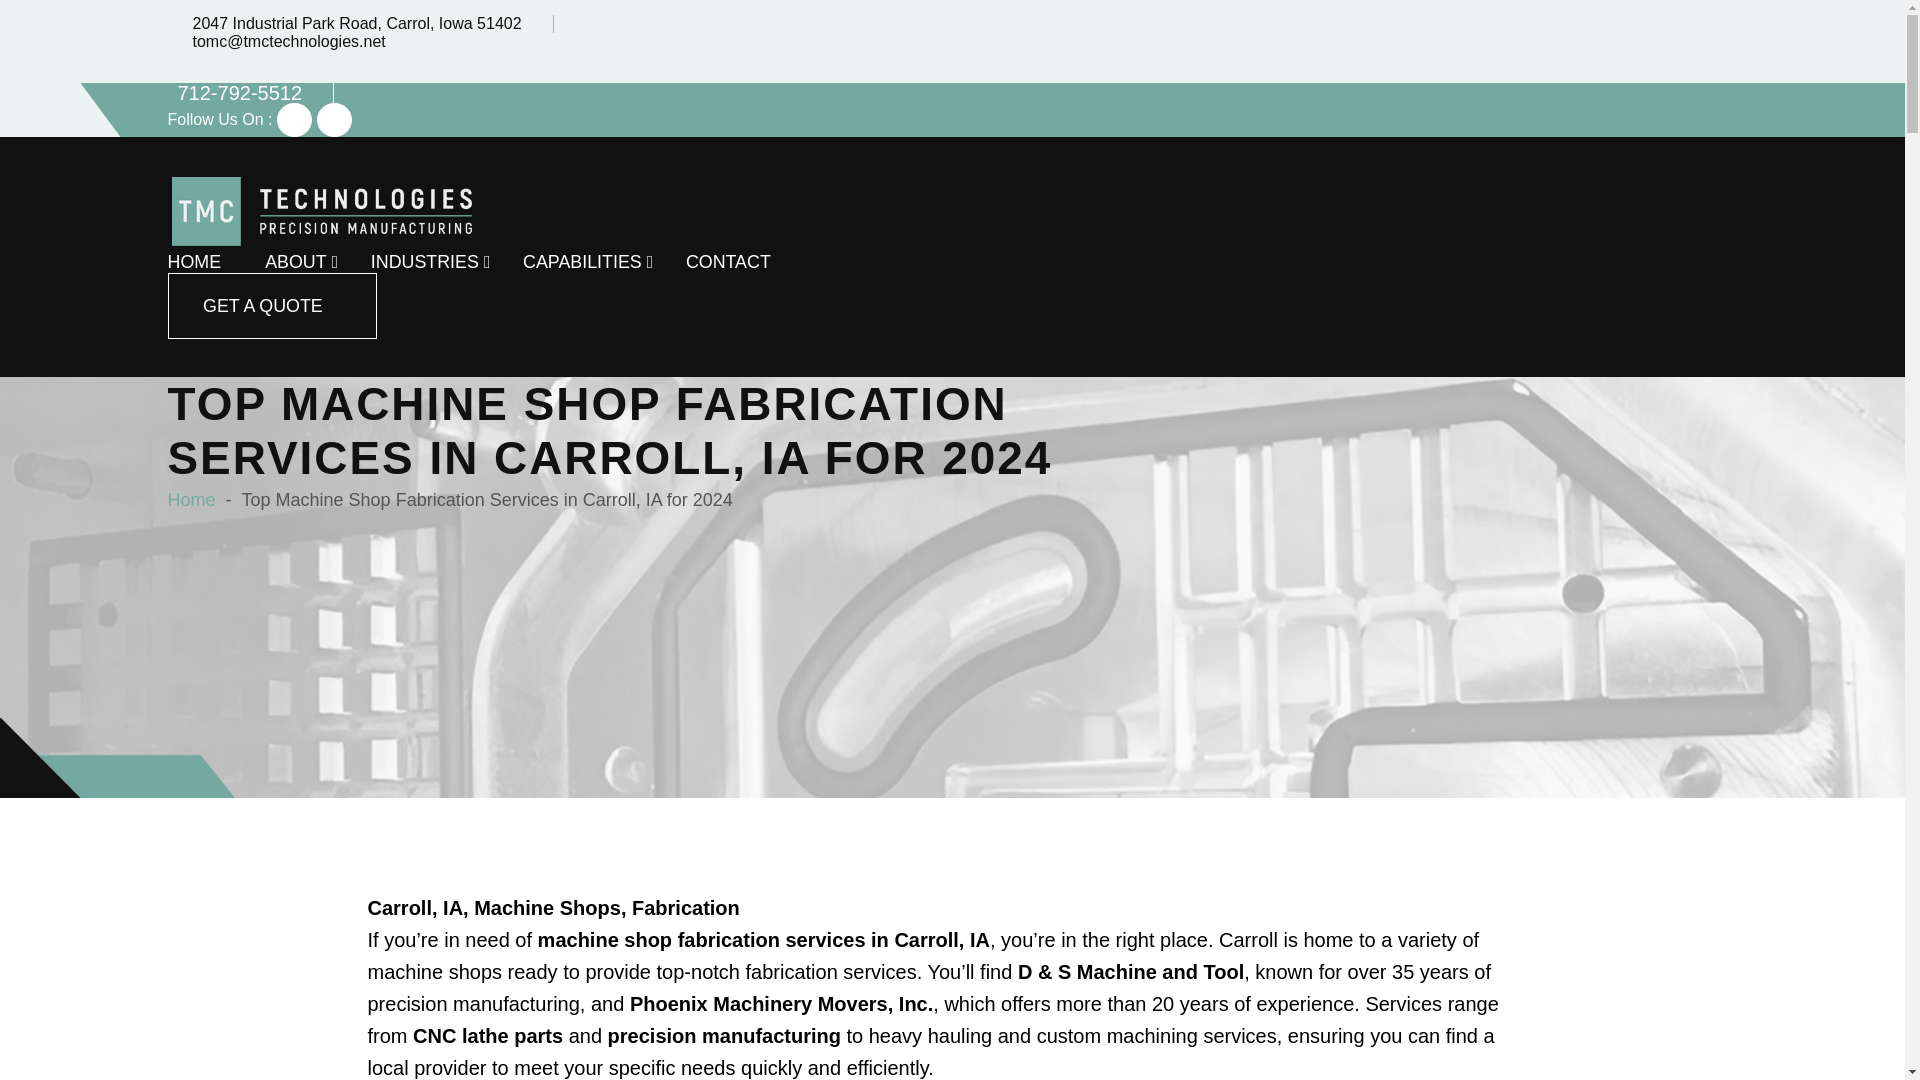 Image resolution: width=1920 pixels, height=1080 pixels. I want to click on GET A QUOTE, so click(273, 306).